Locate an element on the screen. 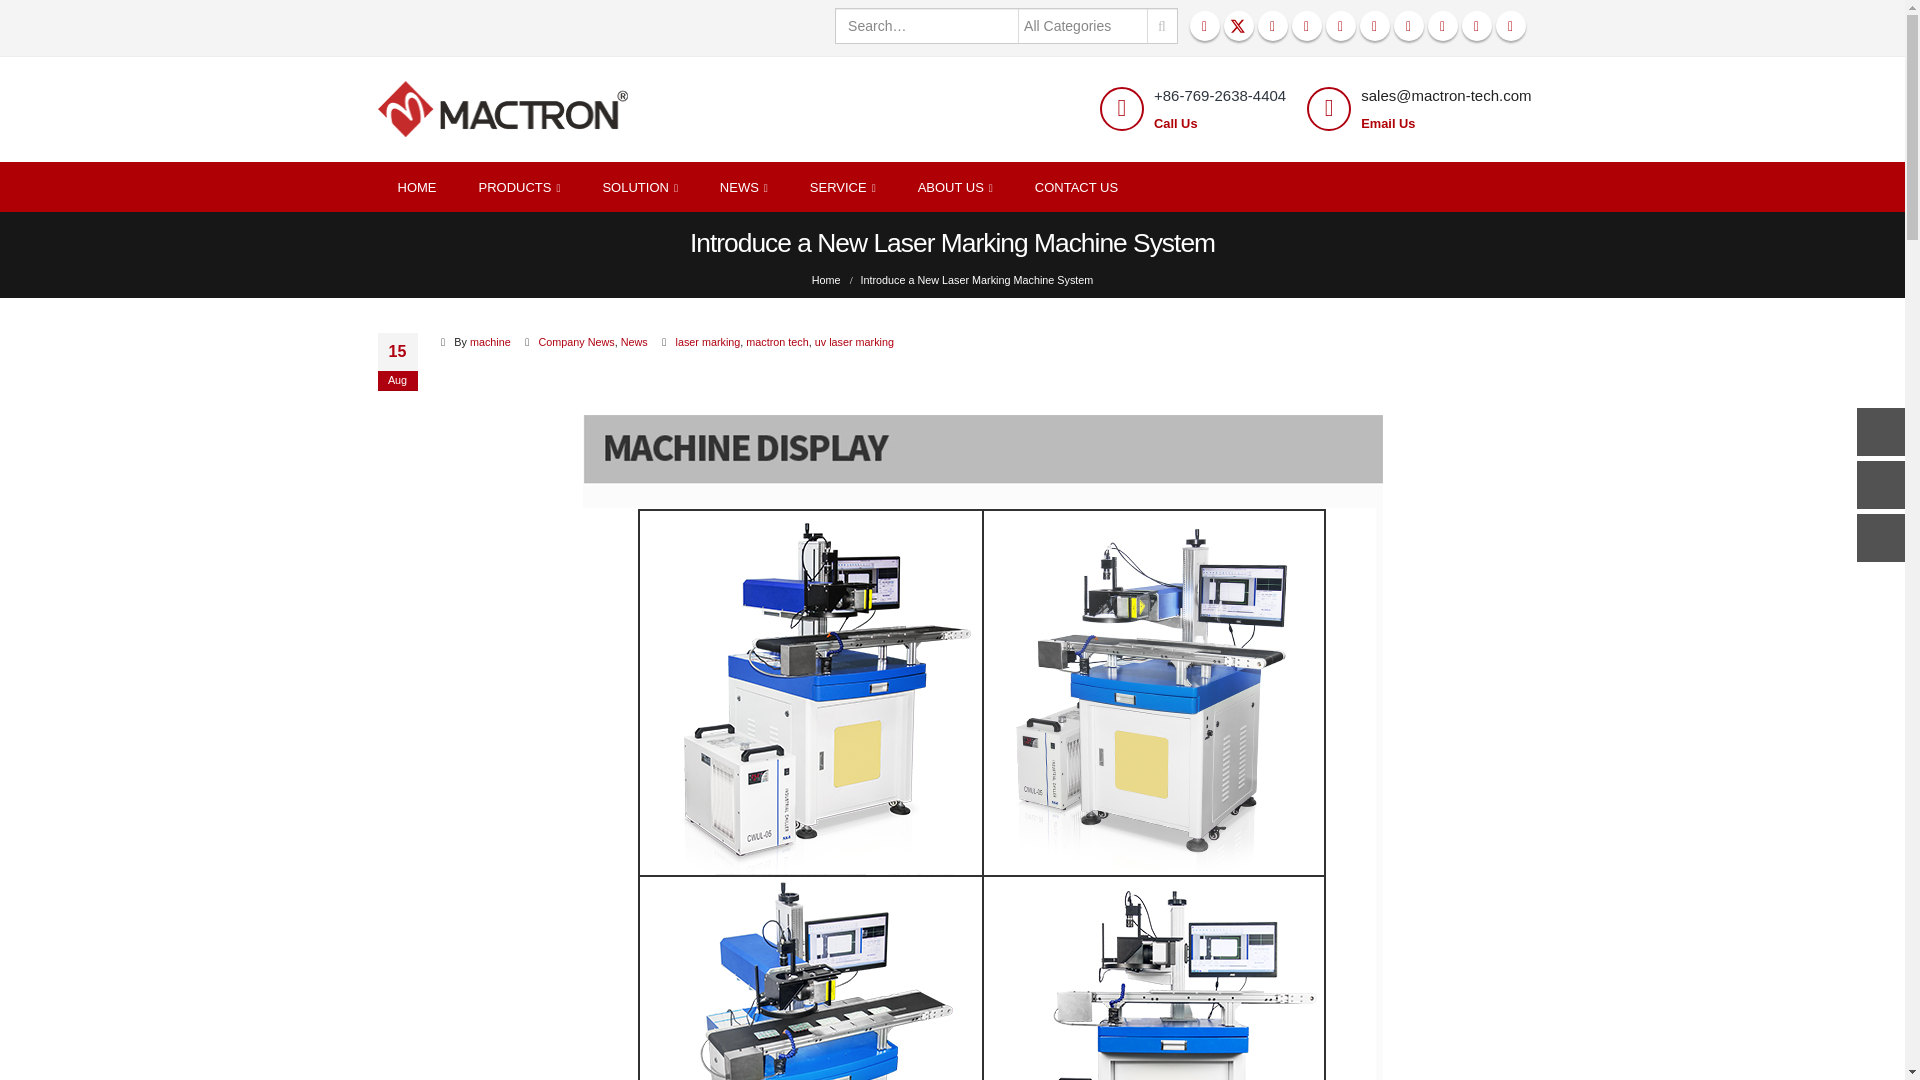 Image resolution: width=1920 pixels, height=1080 pixels. Google Plus is located at coordinates (1442, 26).